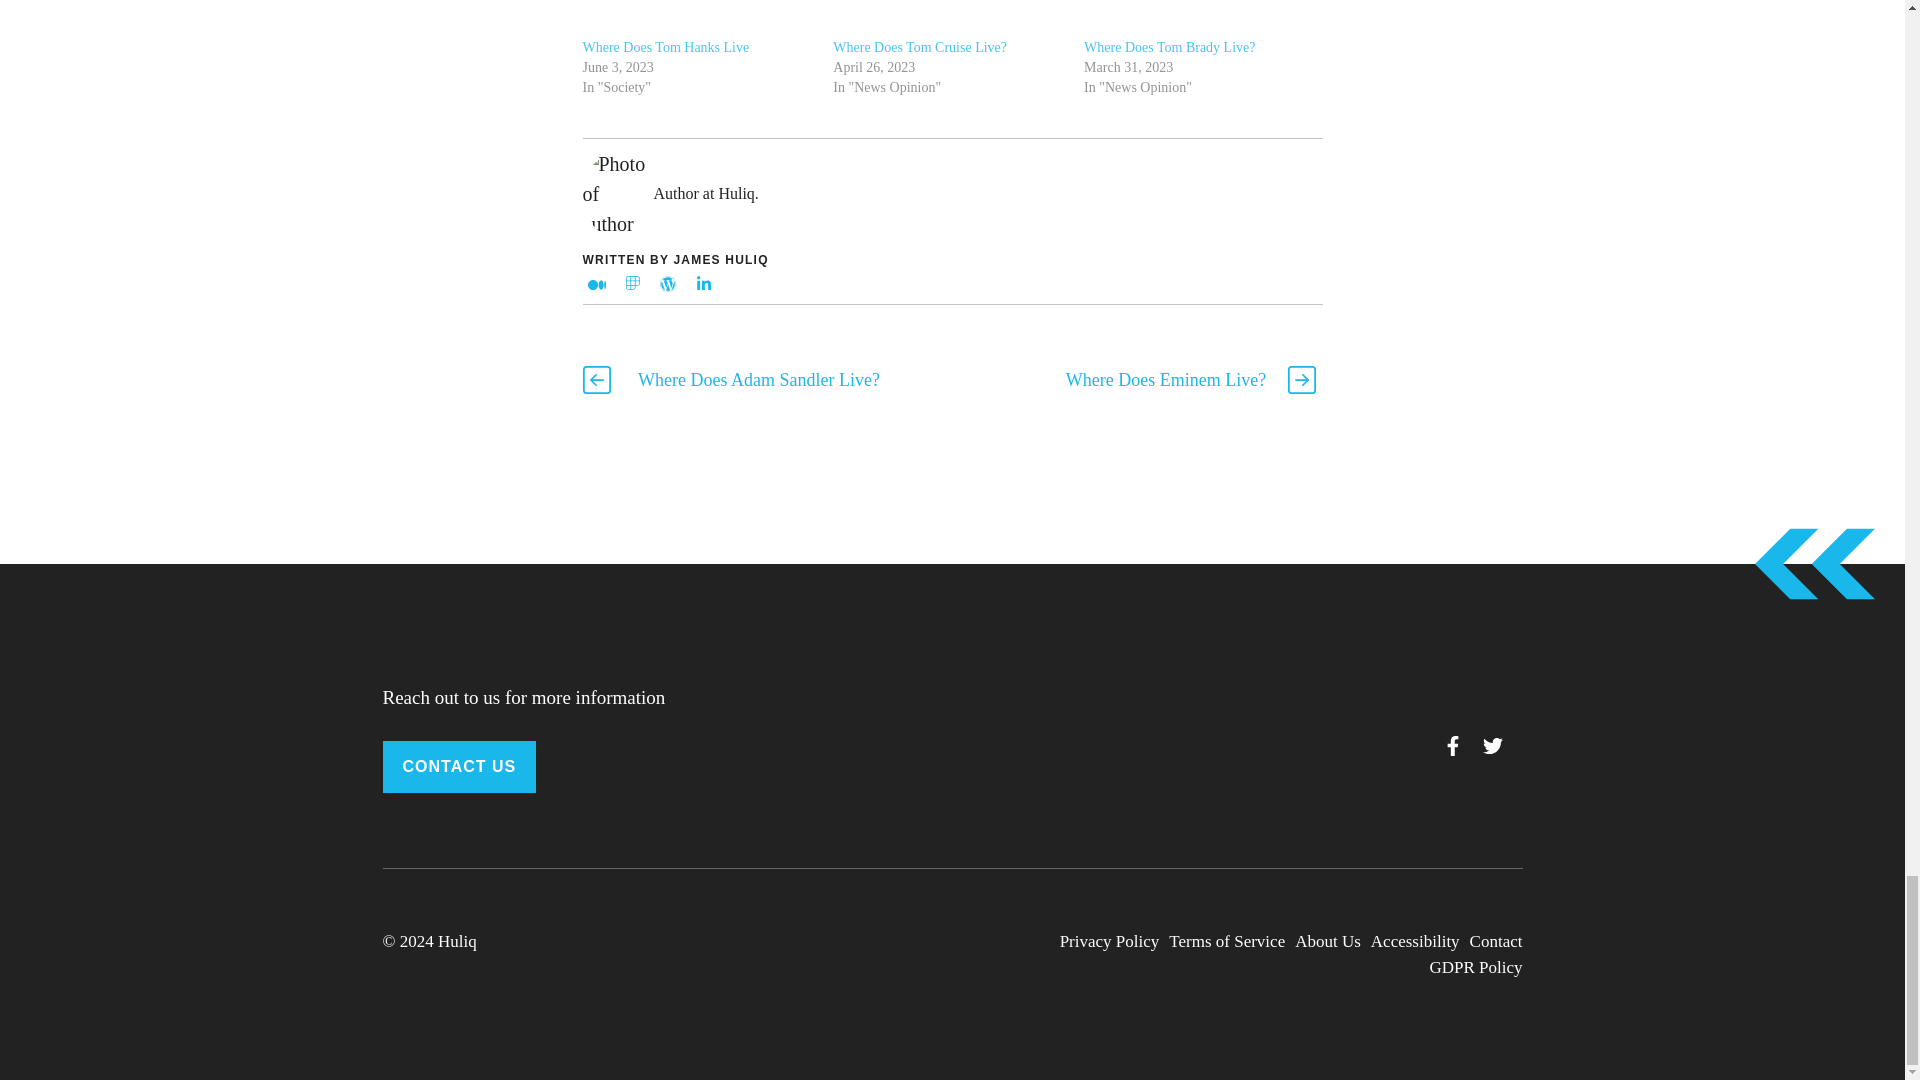  Describe the element at coordinates (948, 18) in the screenshot. I see `Where Does Tom Cruise Live?` at that location.